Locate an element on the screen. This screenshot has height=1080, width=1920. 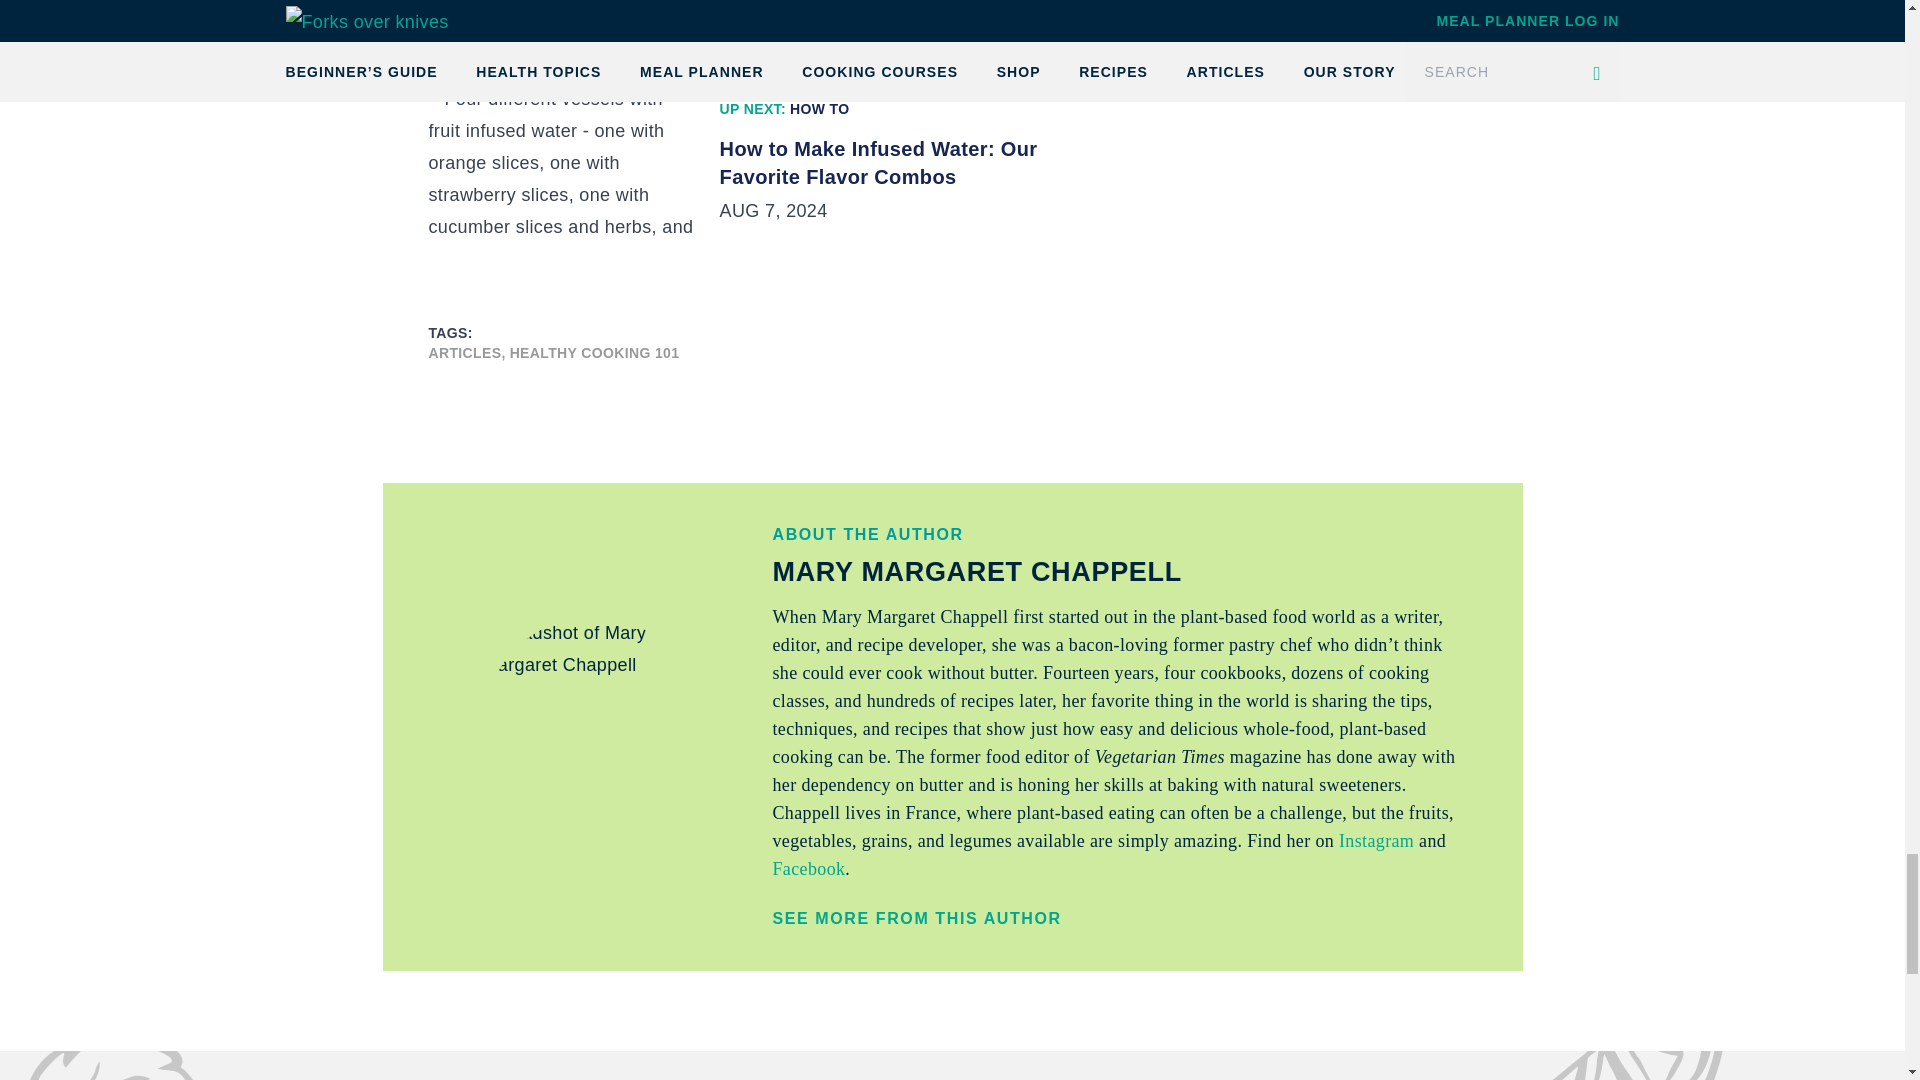
HOW TO is located at coordinates (818, 108).